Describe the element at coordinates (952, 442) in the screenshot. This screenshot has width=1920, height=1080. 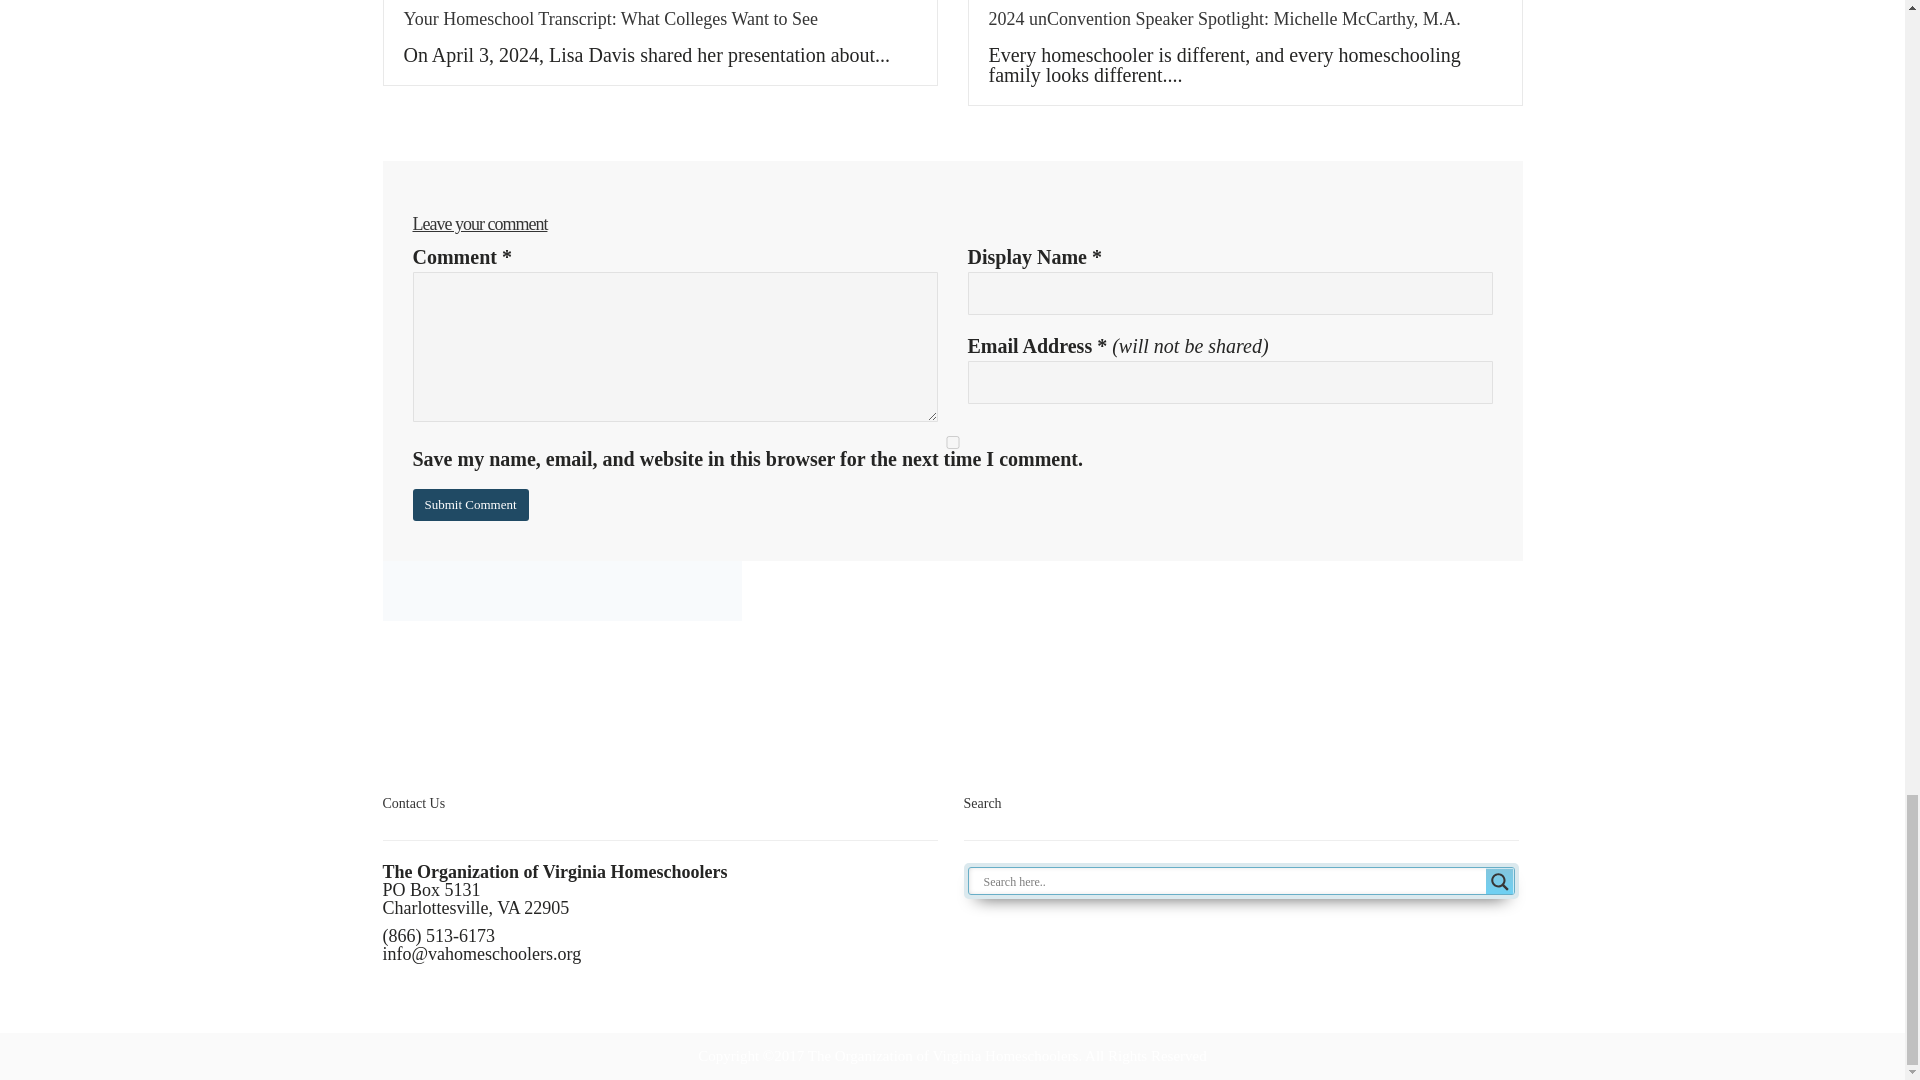
I see `yes` at that location.